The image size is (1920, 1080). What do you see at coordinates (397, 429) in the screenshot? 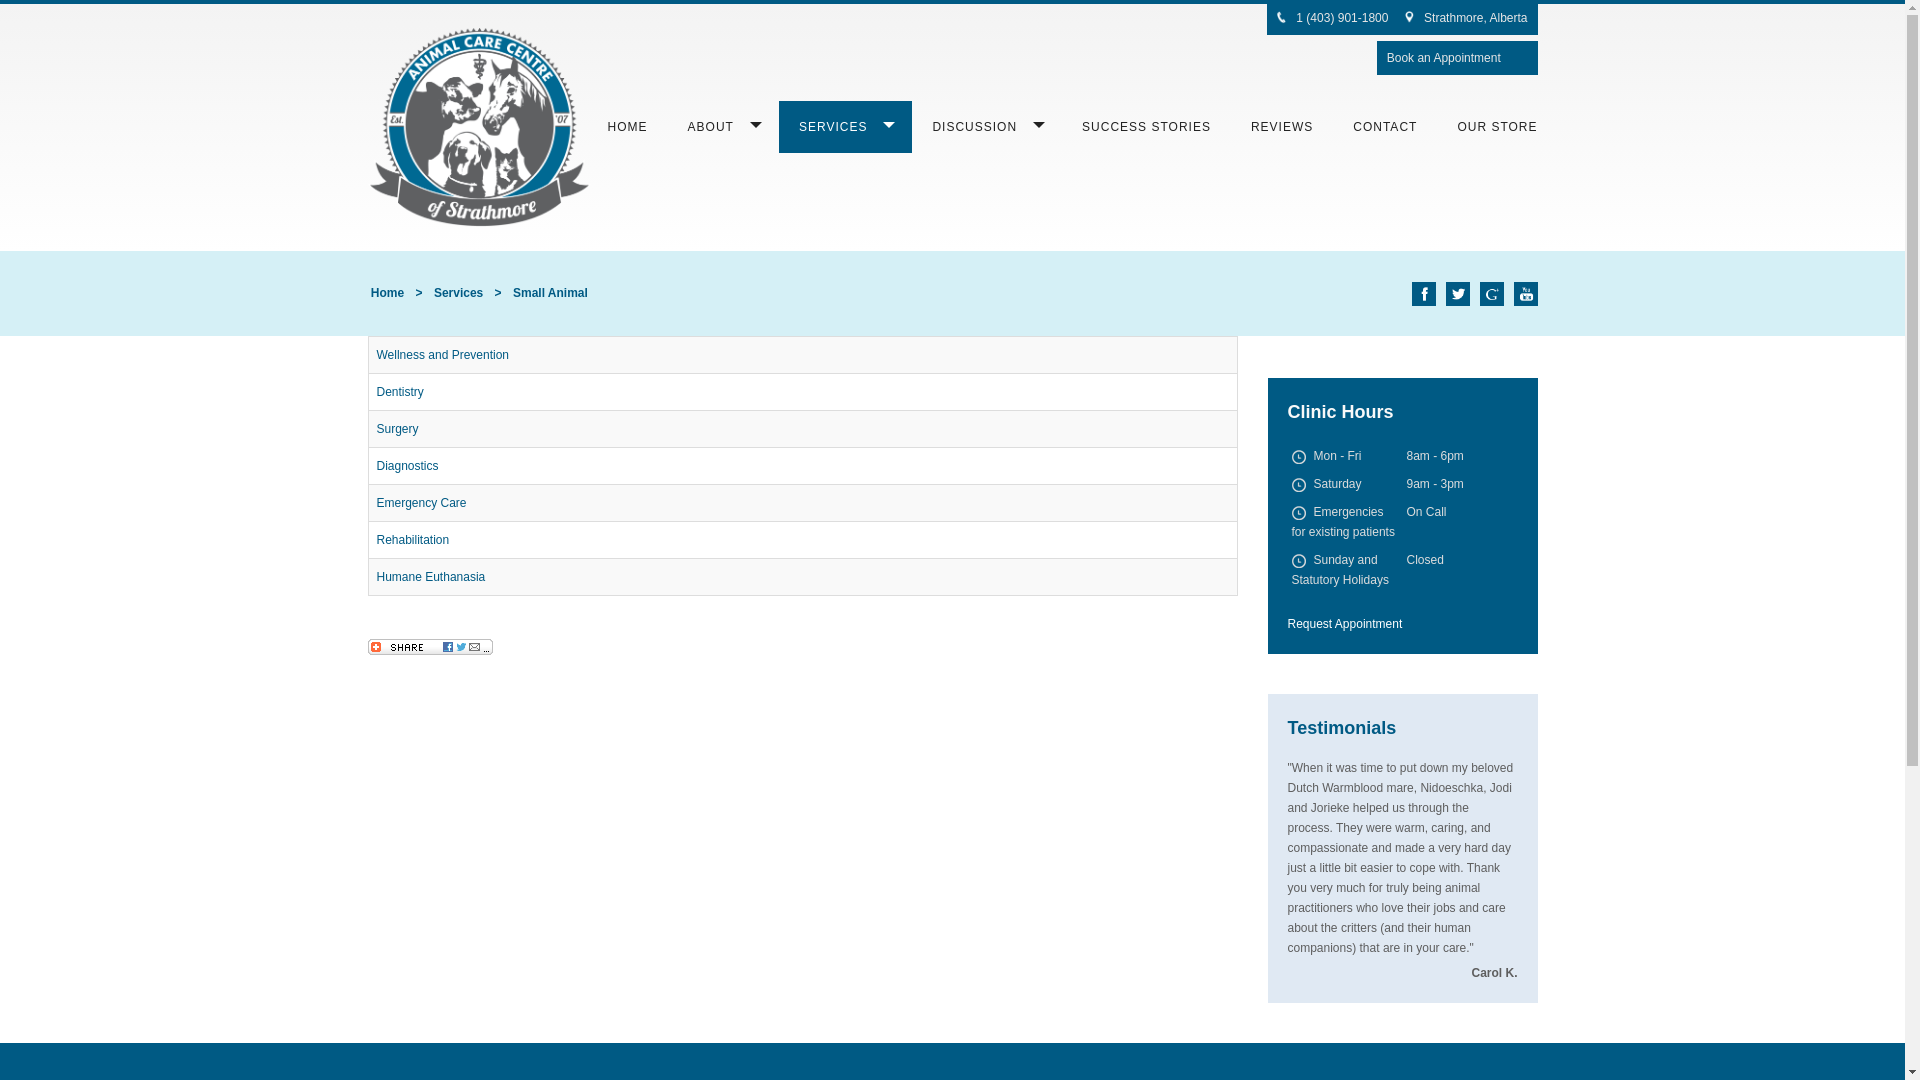
I see `Surgery` at bounding box center [397, 429].